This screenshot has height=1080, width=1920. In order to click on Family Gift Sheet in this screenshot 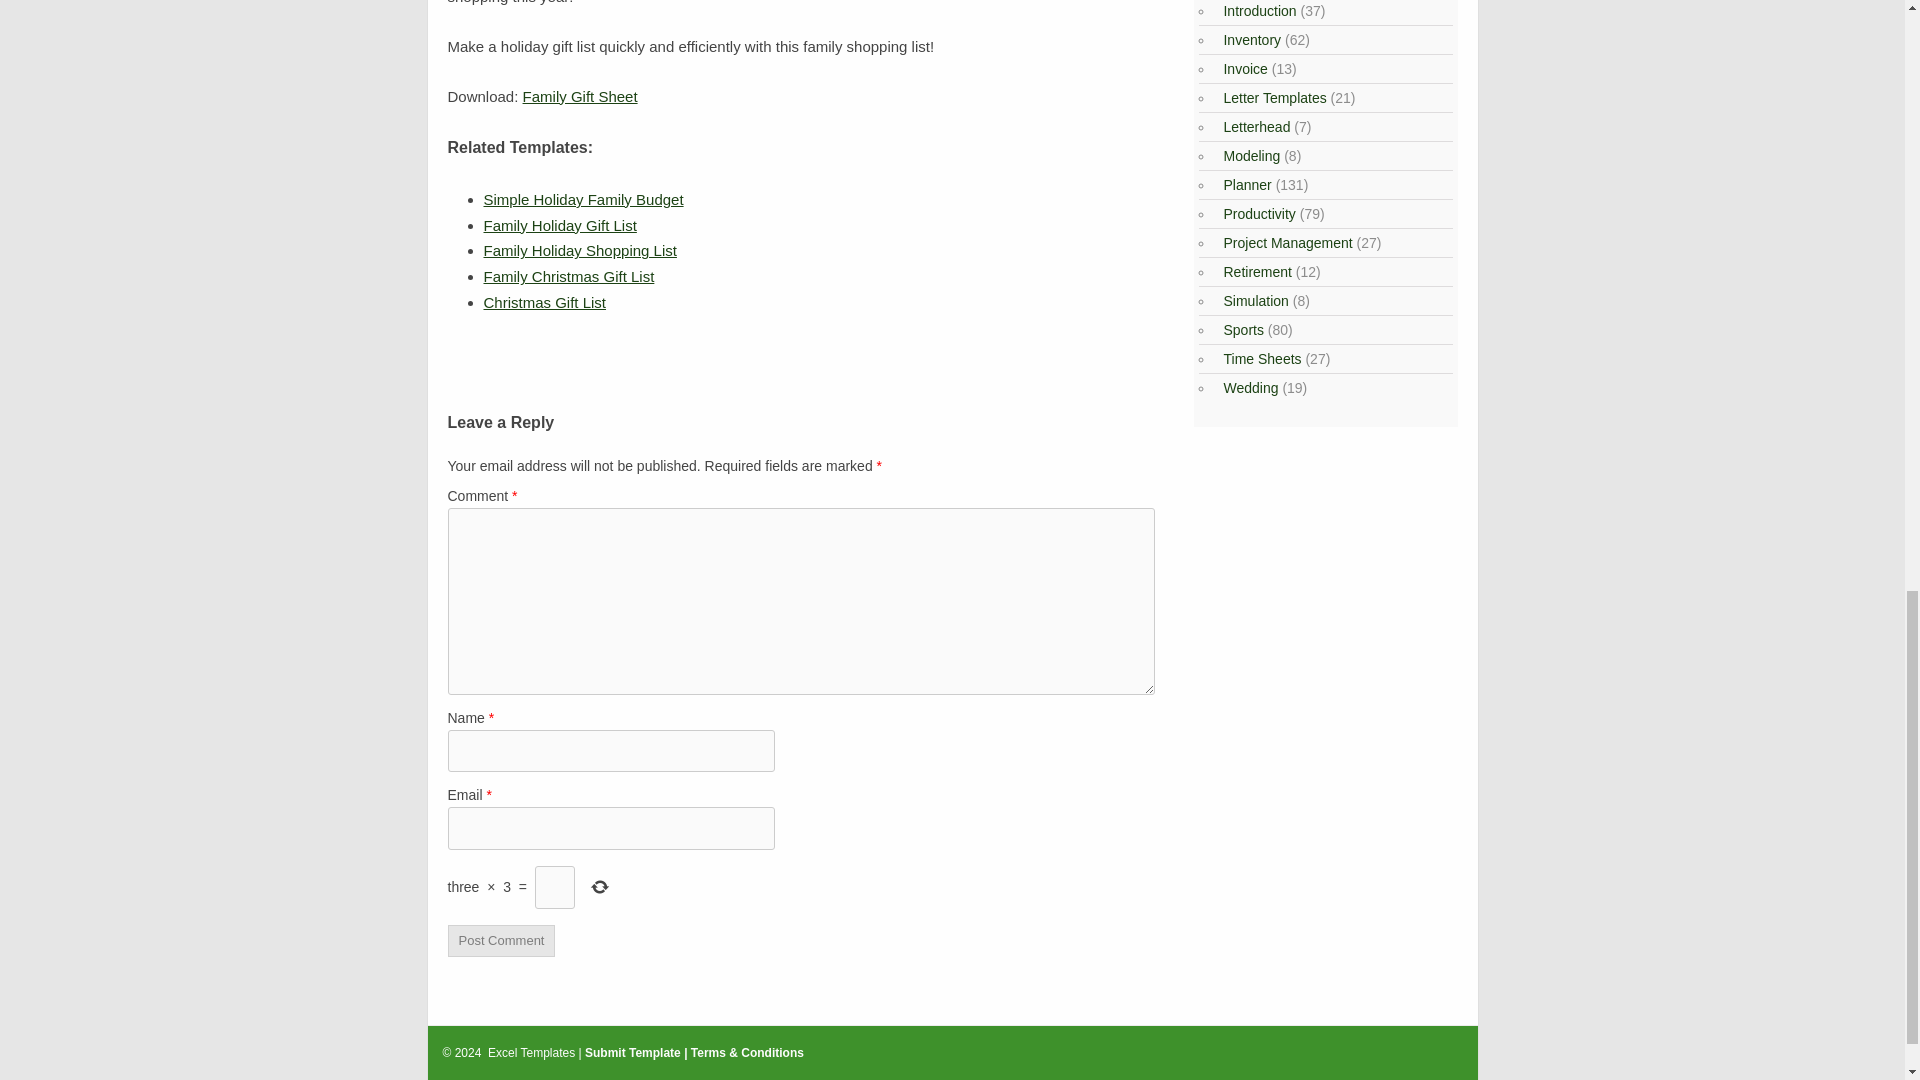, I will do `click(580, 96)`.